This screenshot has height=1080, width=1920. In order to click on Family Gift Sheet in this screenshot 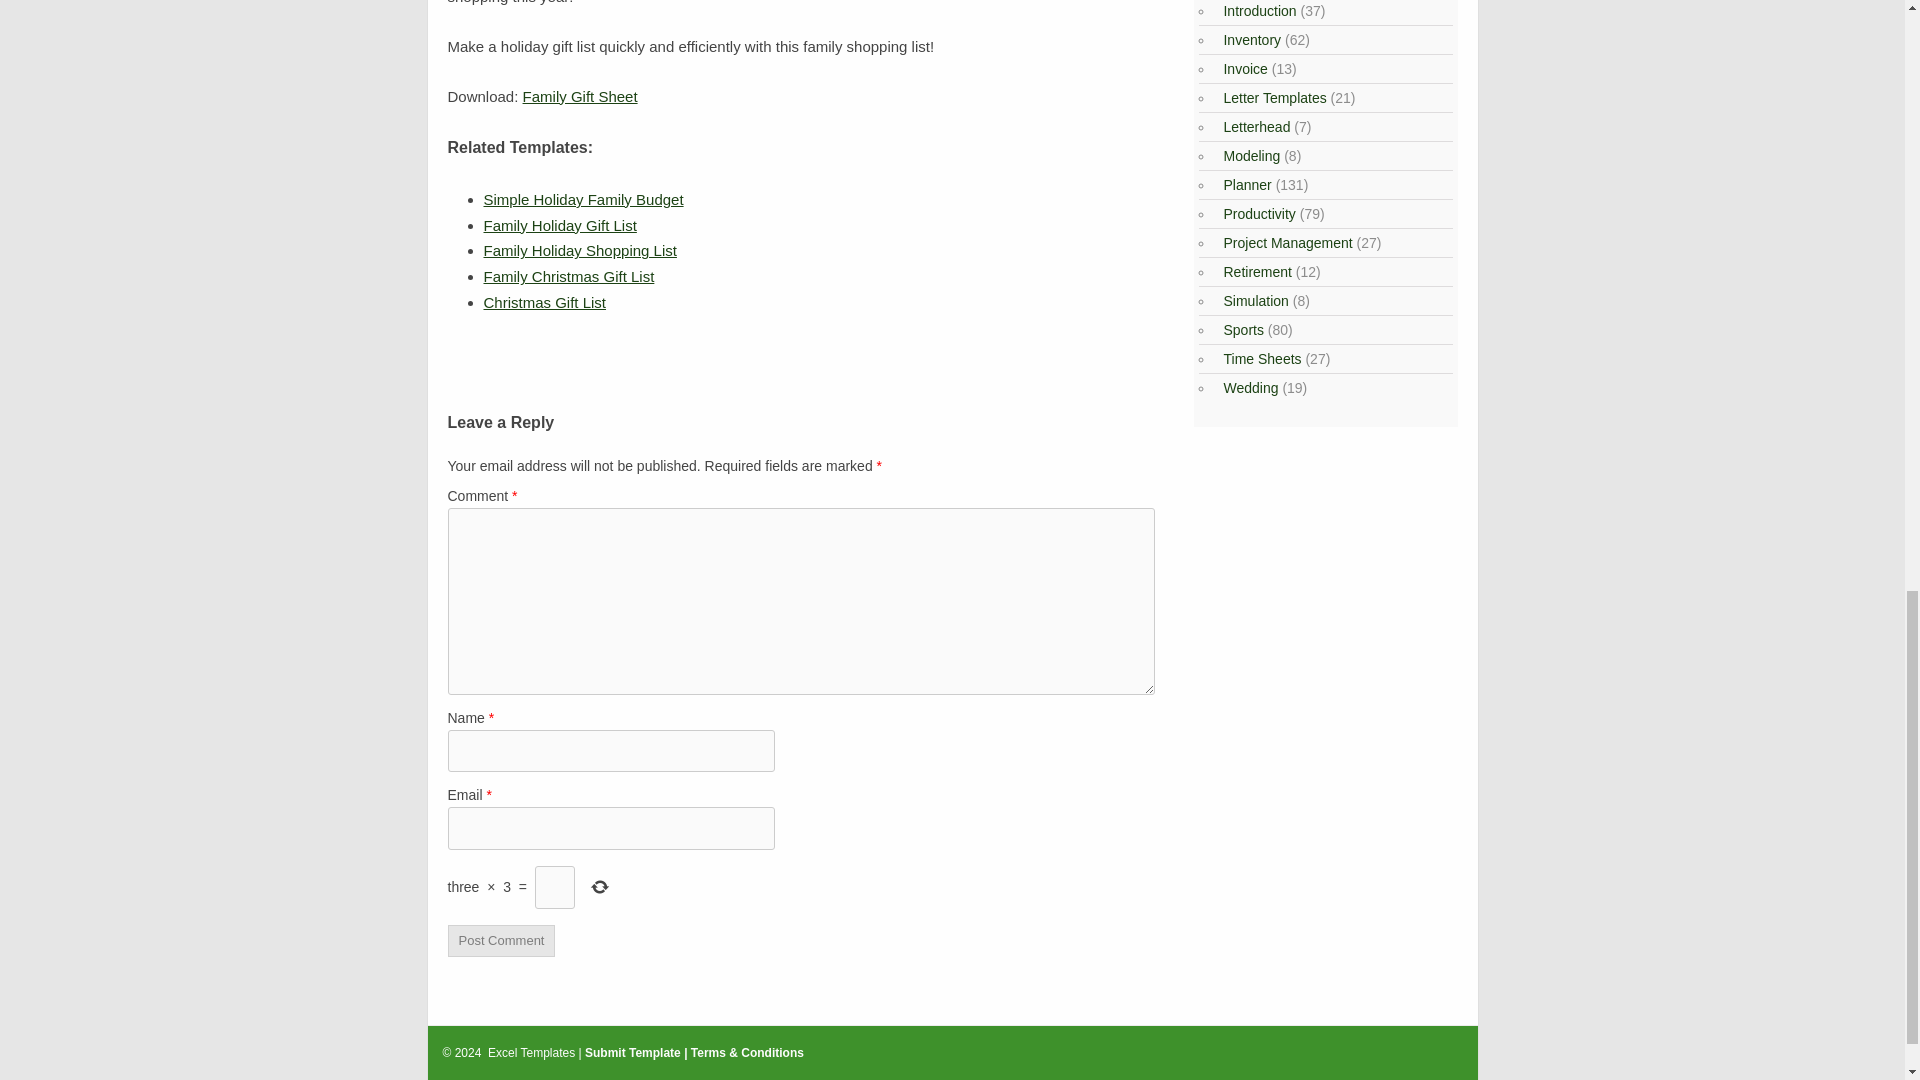, I will do `click(580, 96)`.